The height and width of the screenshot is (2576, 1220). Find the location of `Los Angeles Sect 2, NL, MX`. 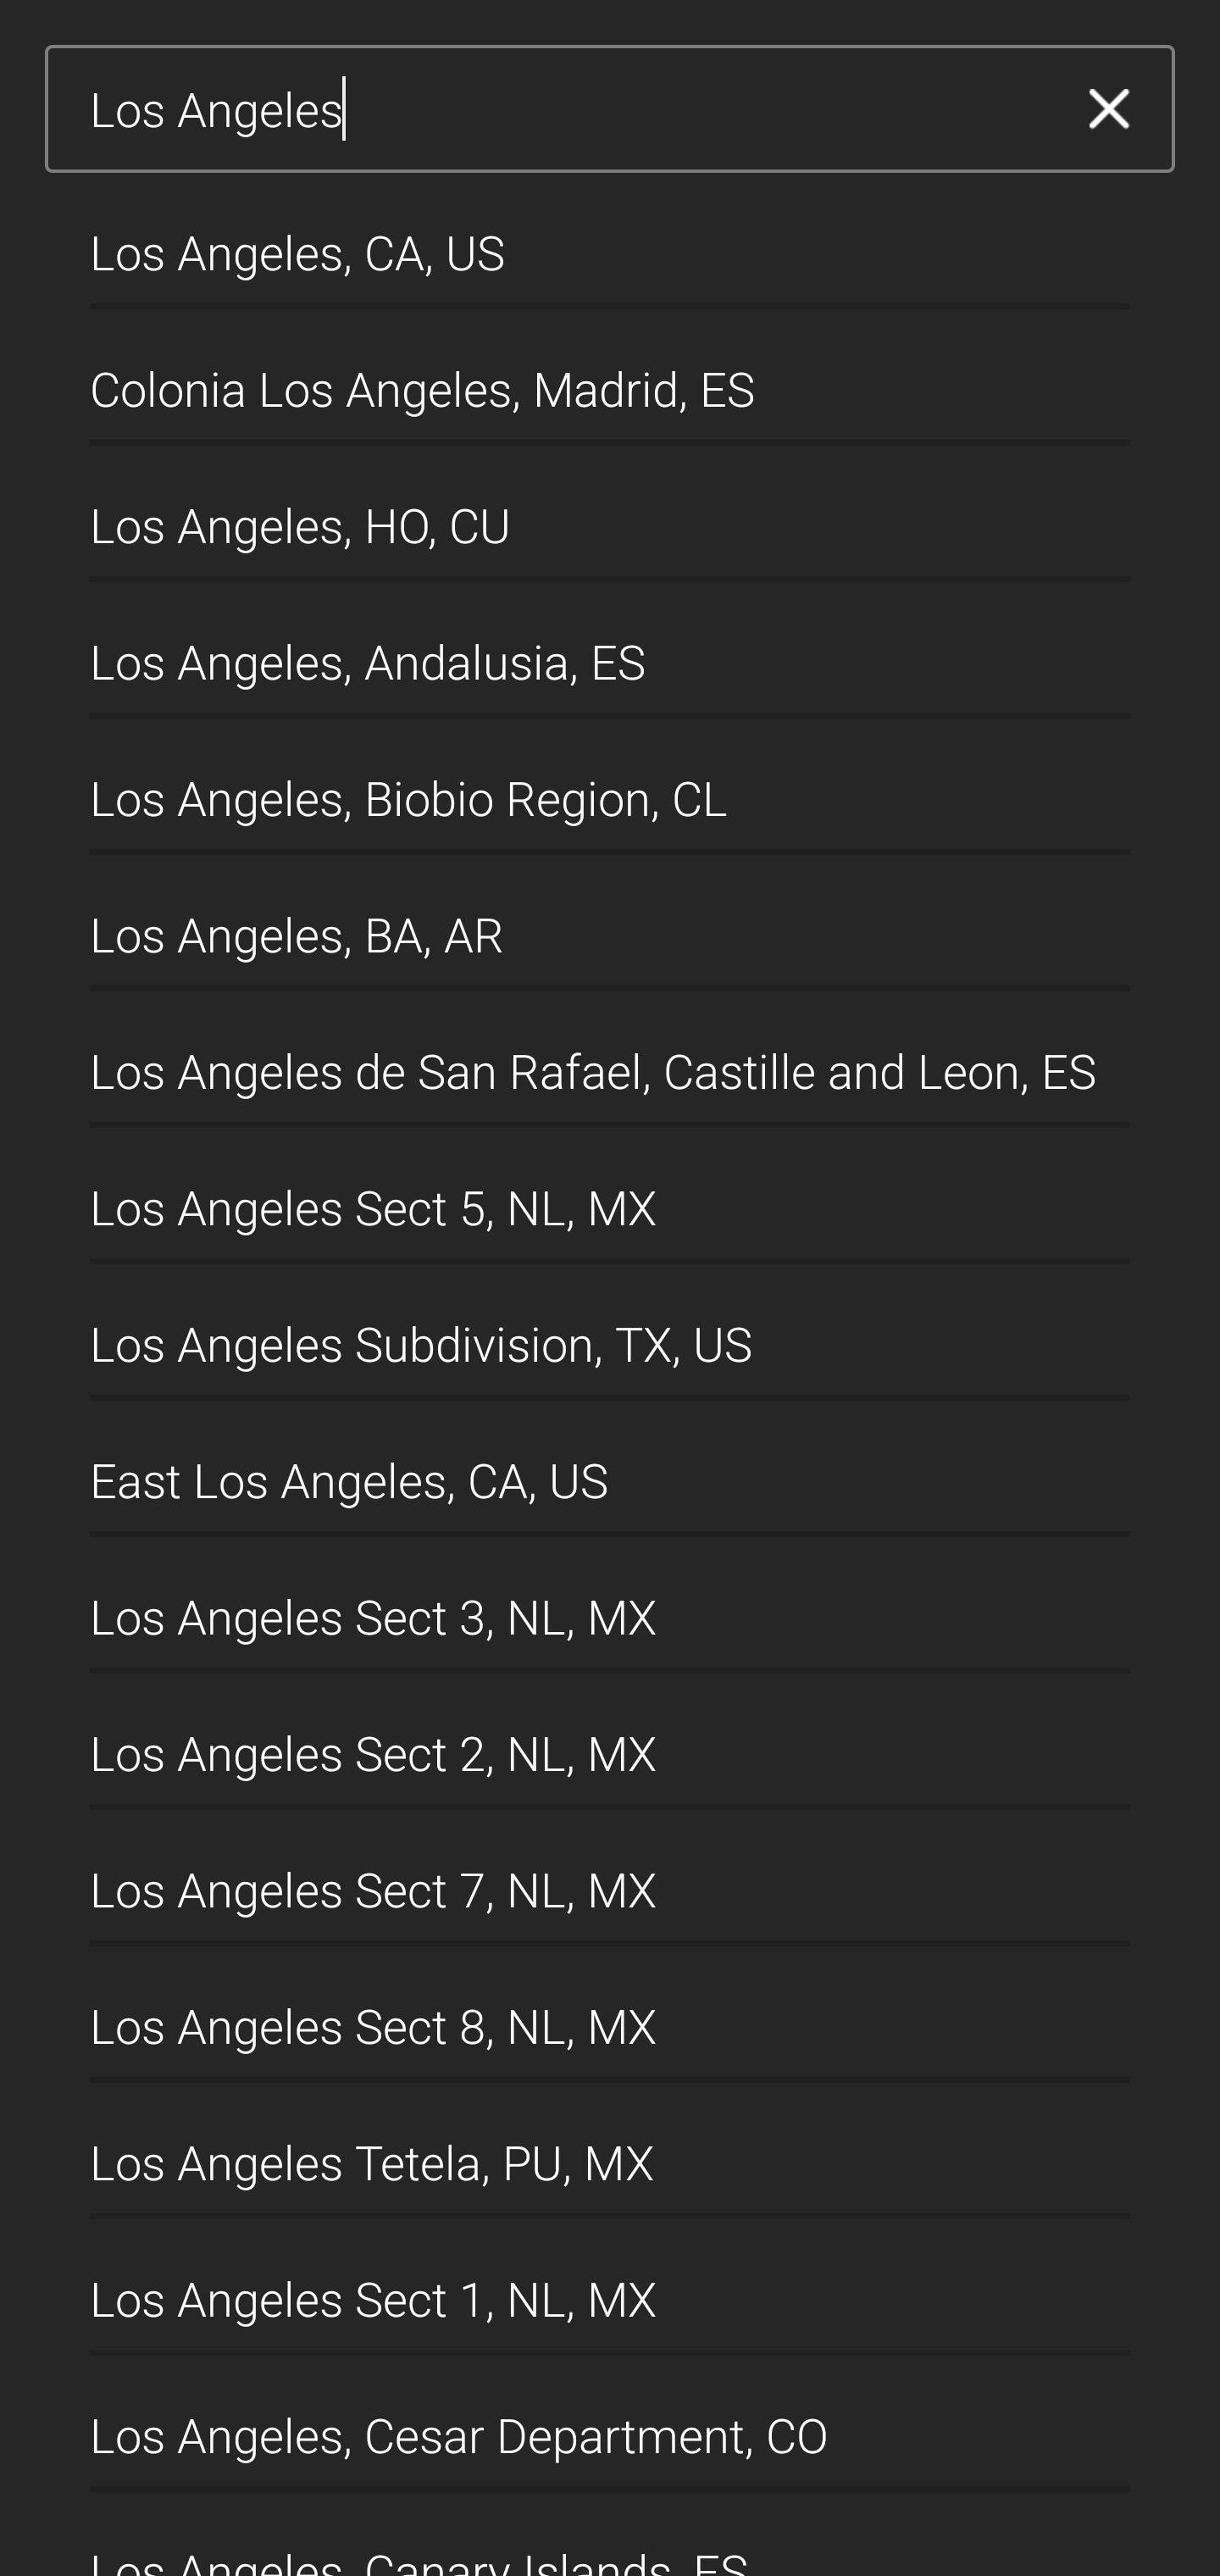

Los Angeles Sect 2, NL, MX is located at coordinates (610, 1742).